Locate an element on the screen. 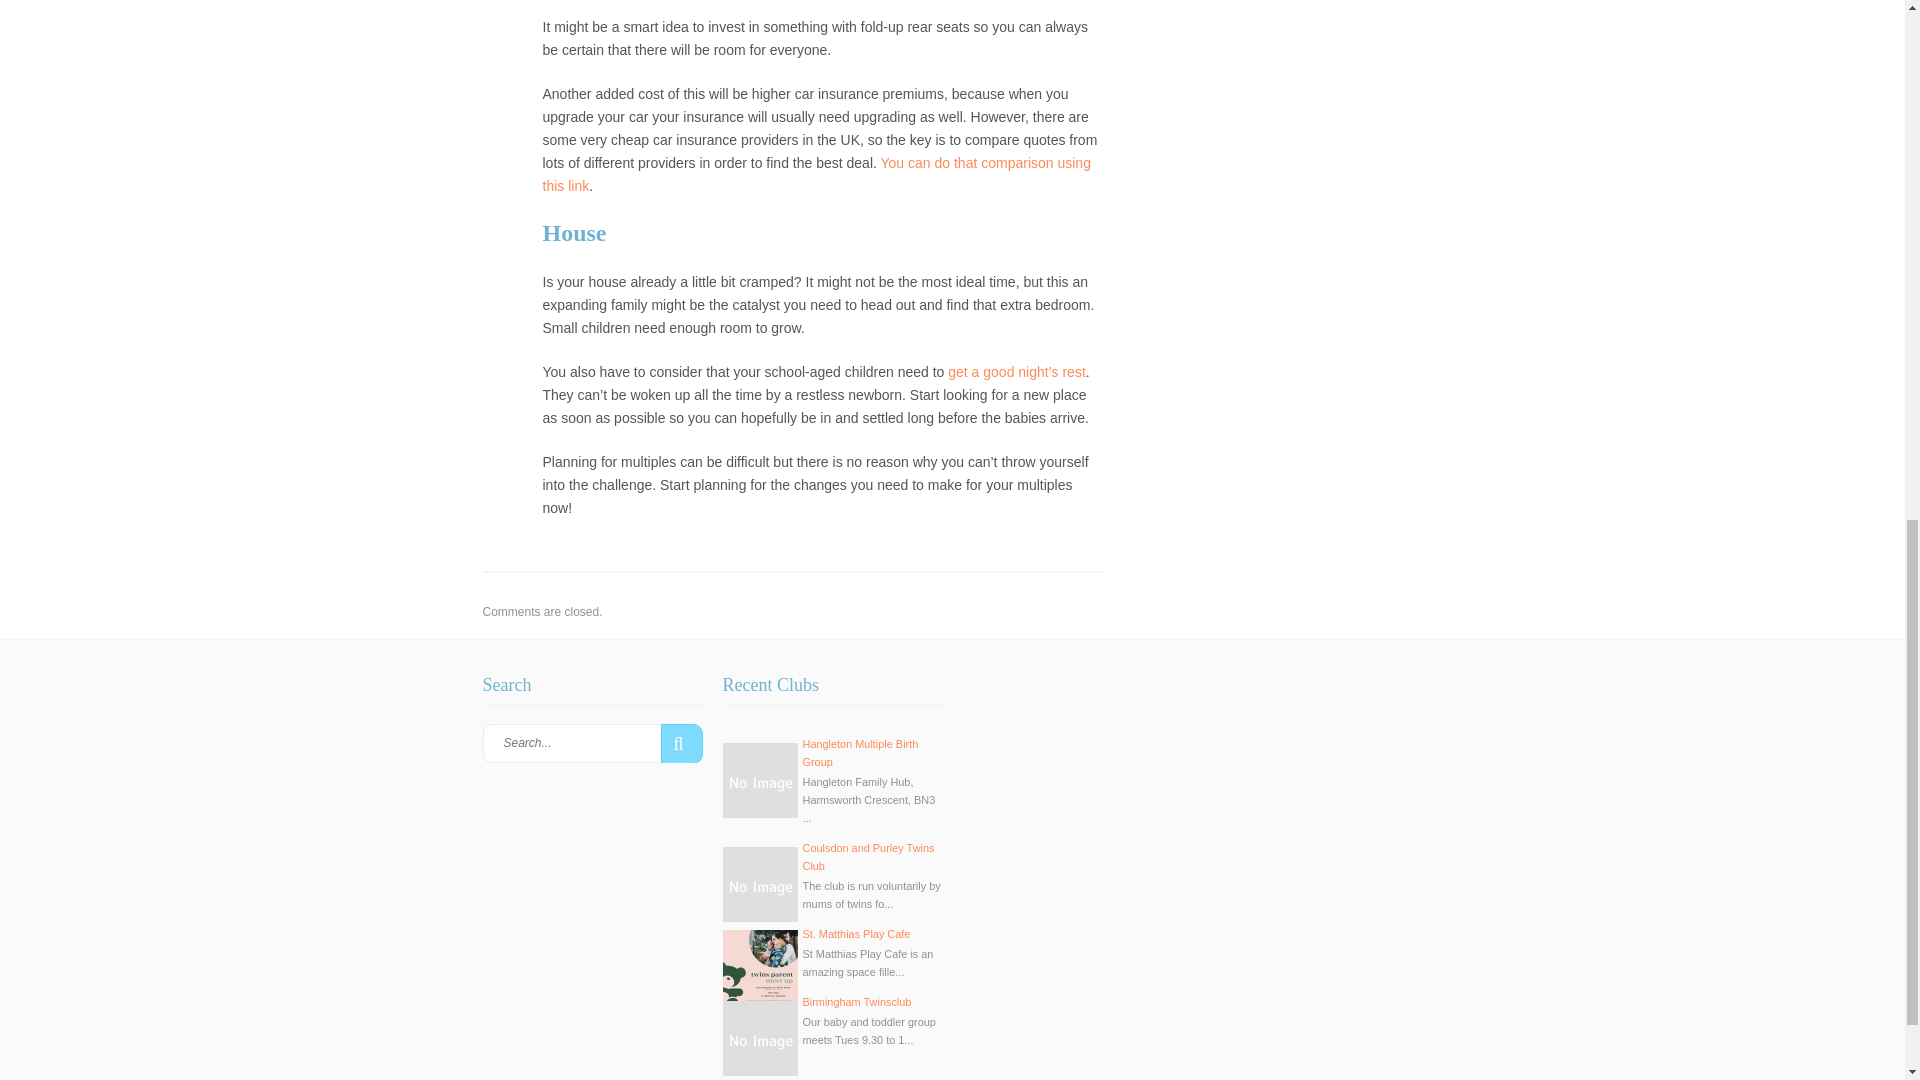 Image resolution: width=1920 pixels, height=1080 pixels. Coulsdon and Purley Twins Club is located at coordinates (868, 856).